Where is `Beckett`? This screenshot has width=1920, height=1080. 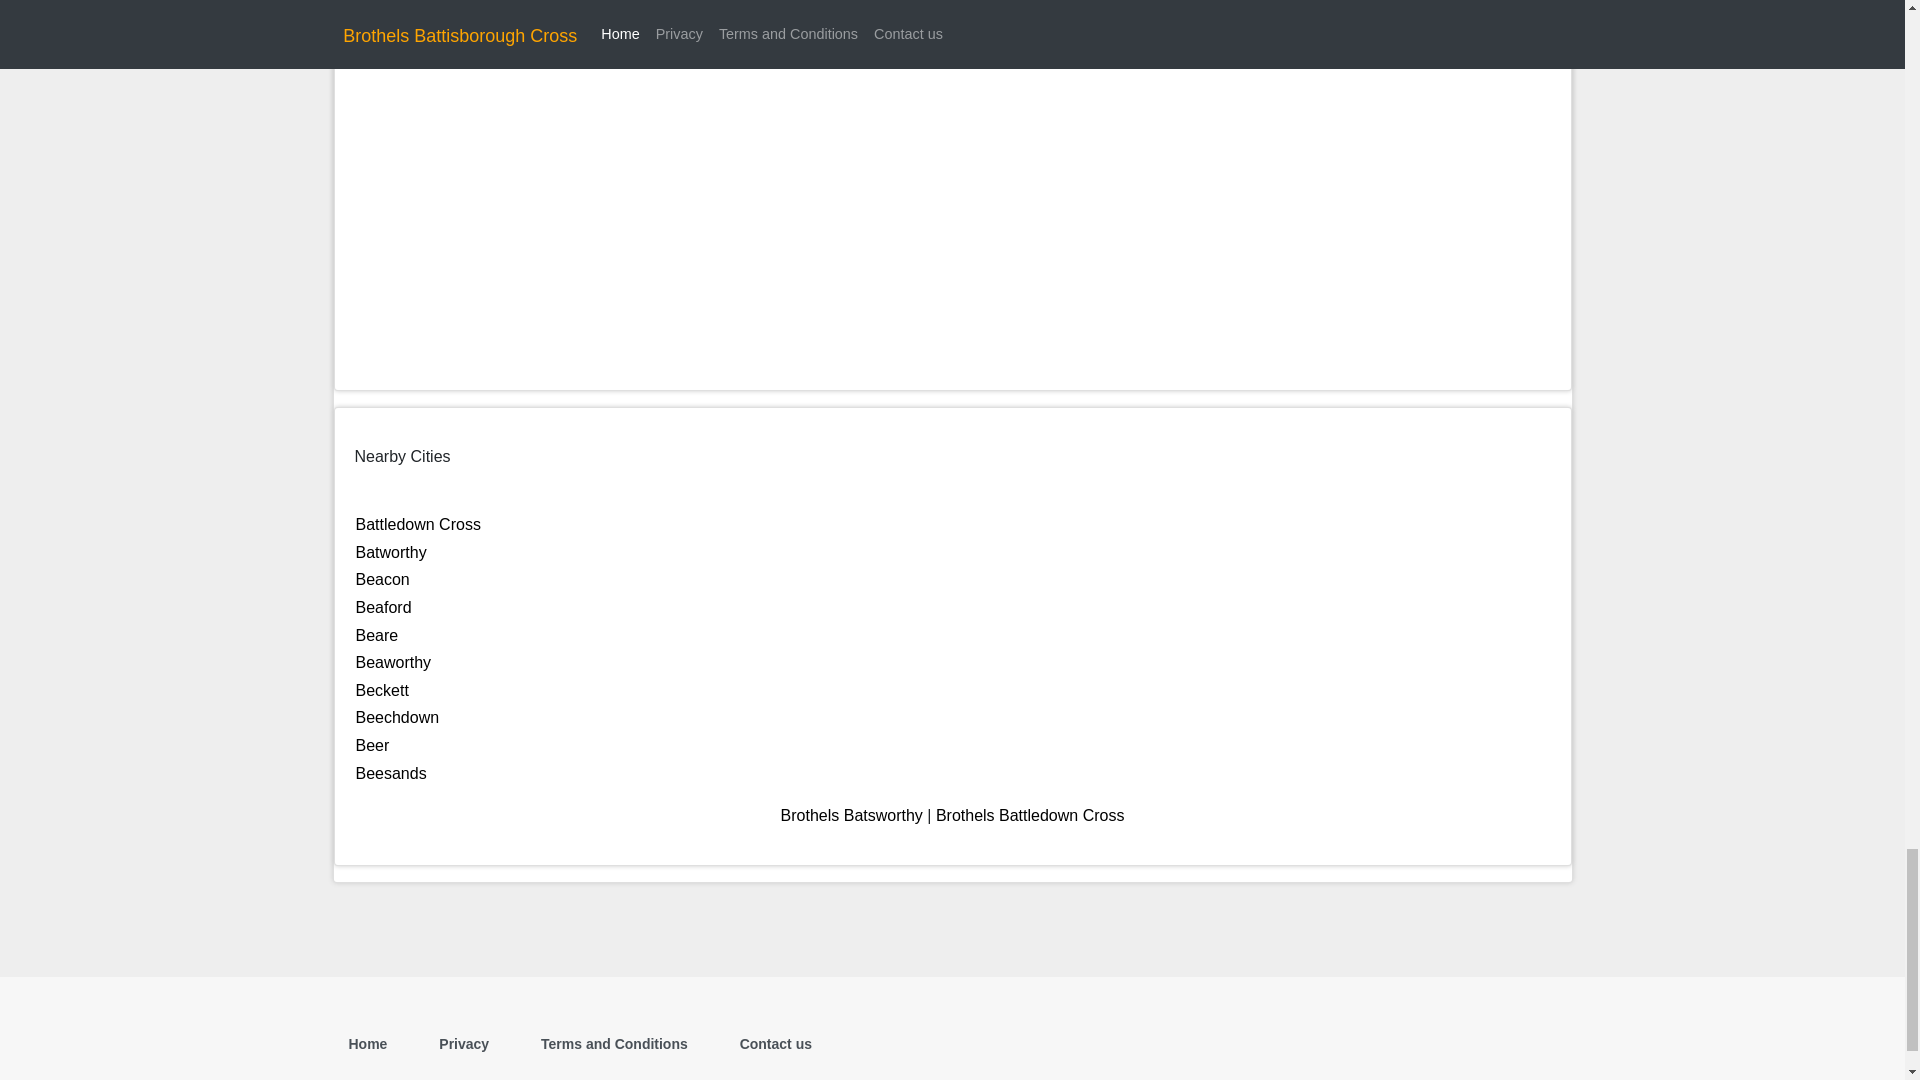
Beckett is located at coordinates (382, 690).